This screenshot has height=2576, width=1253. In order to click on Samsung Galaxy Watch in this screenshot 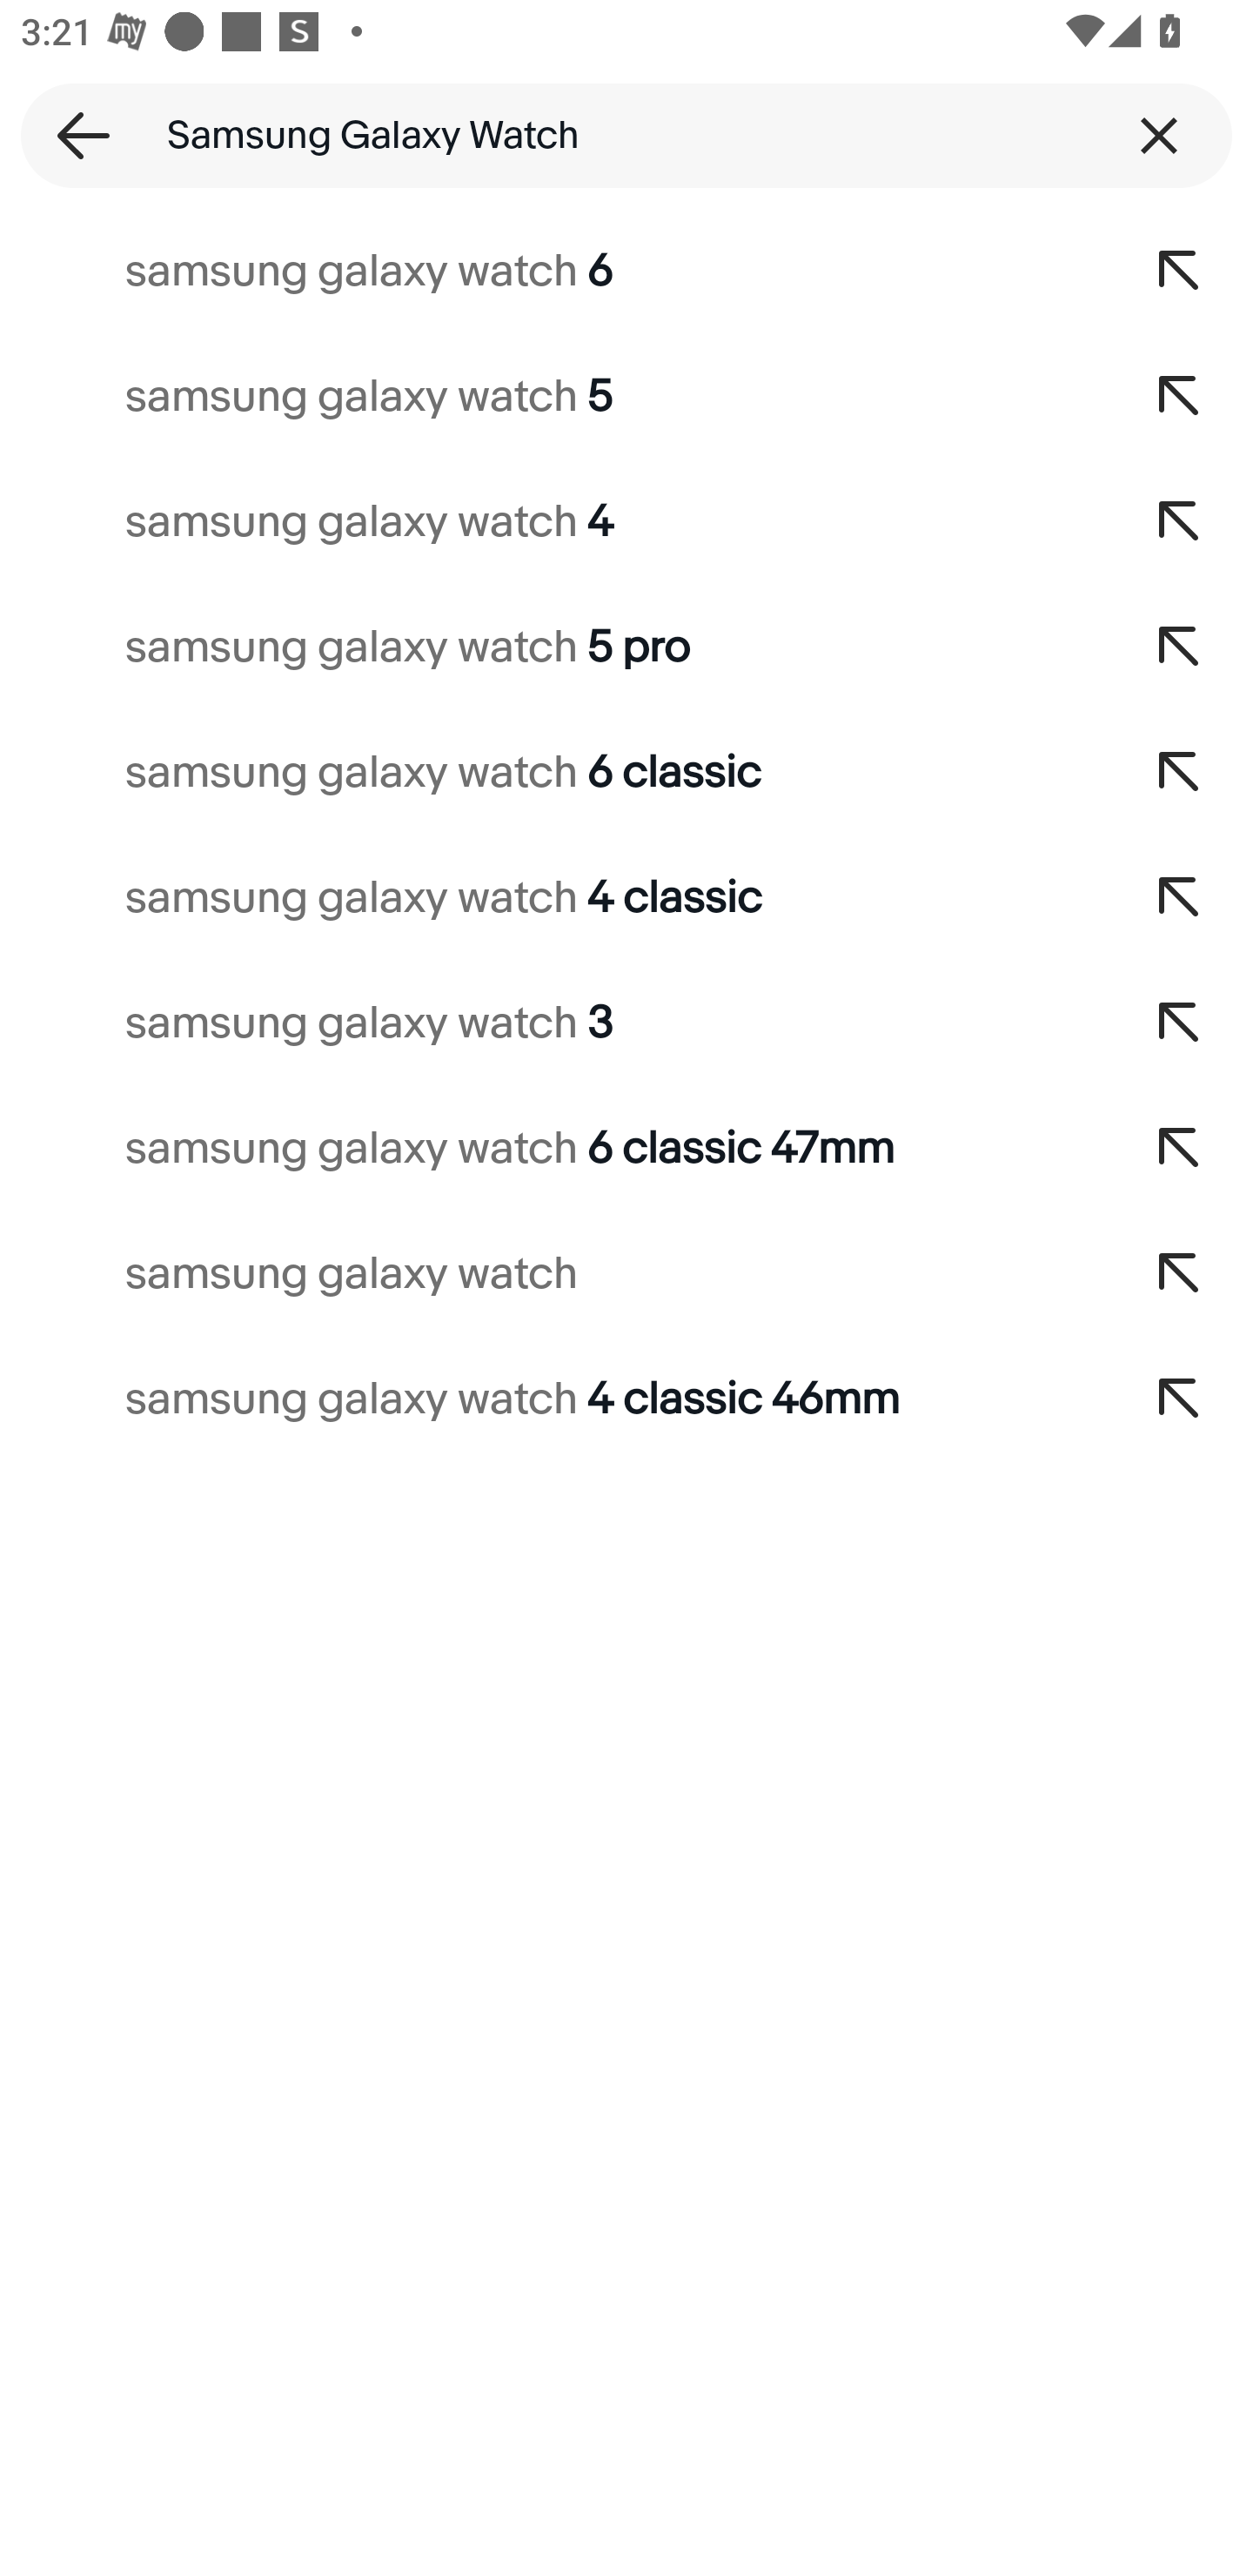, I will do `click(626, 135)`.